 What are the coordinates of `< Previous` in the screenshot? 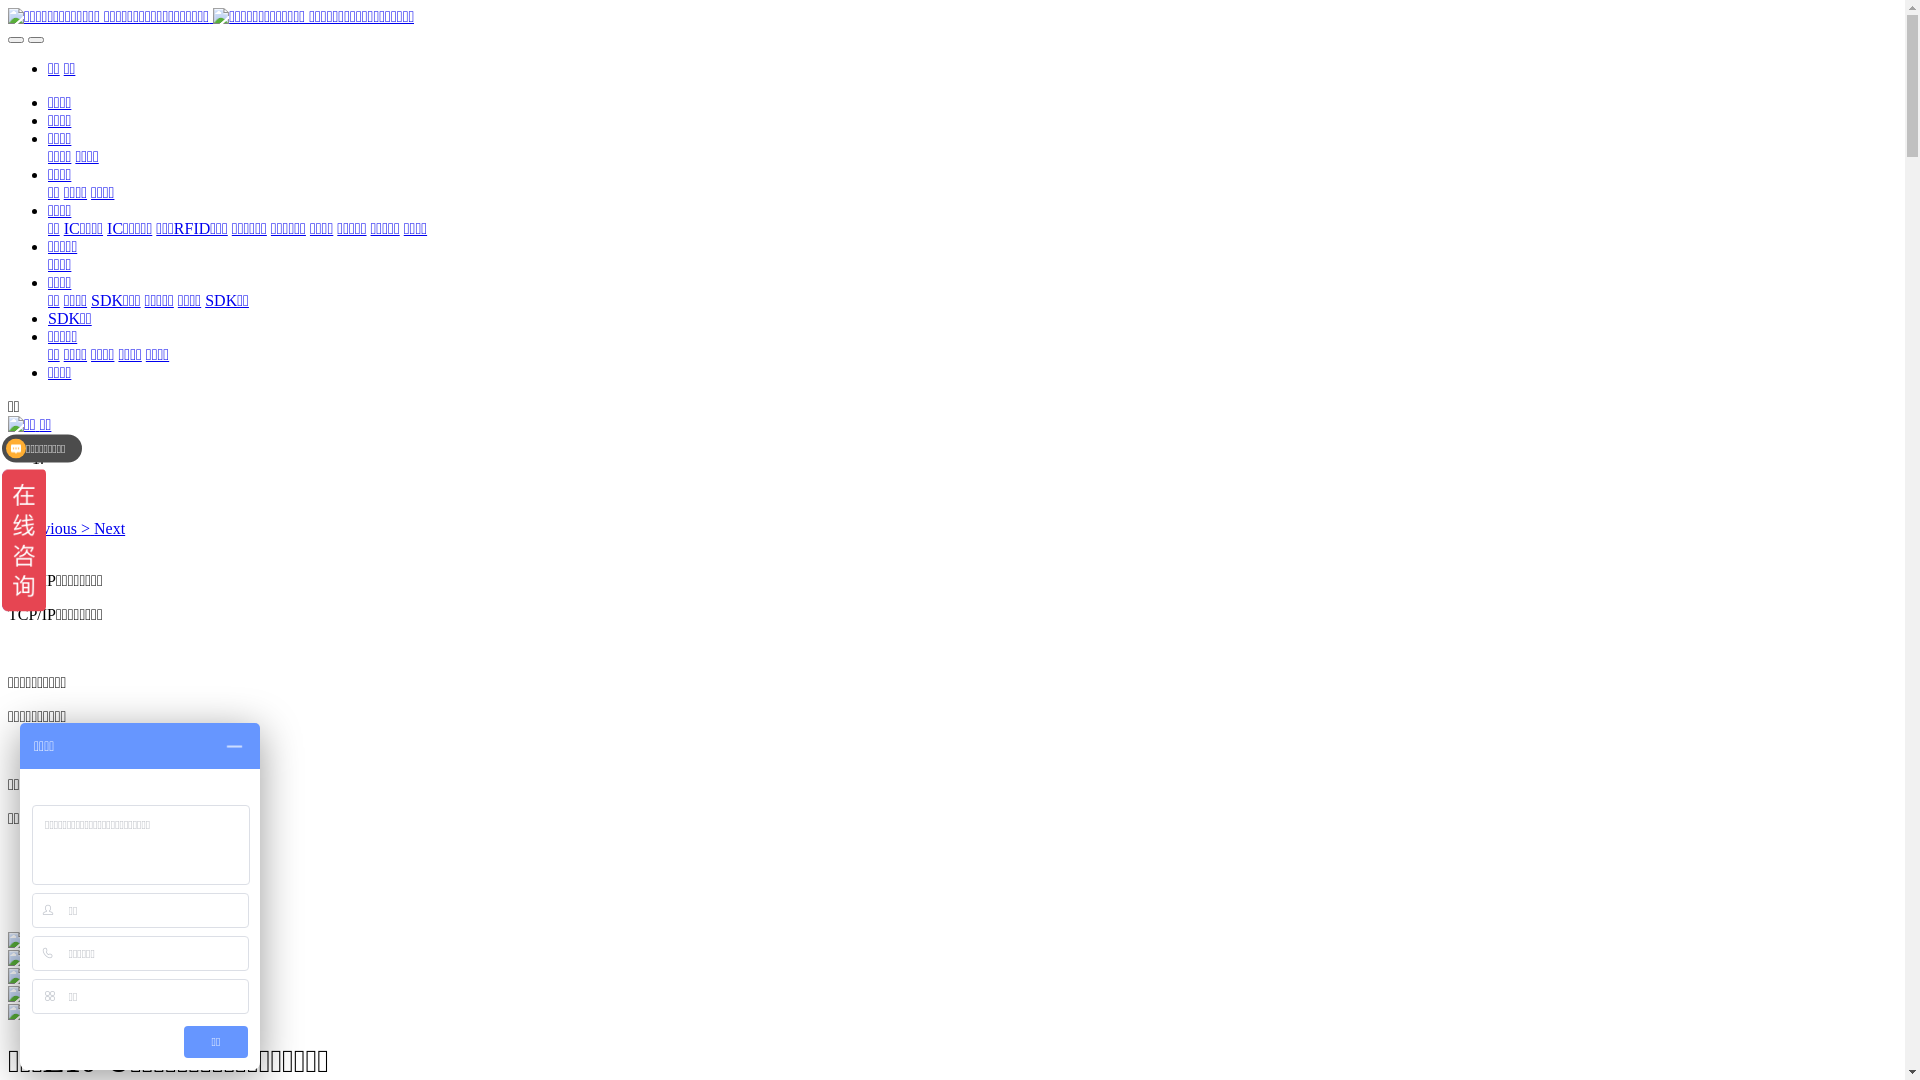 It's located at (44, 528).